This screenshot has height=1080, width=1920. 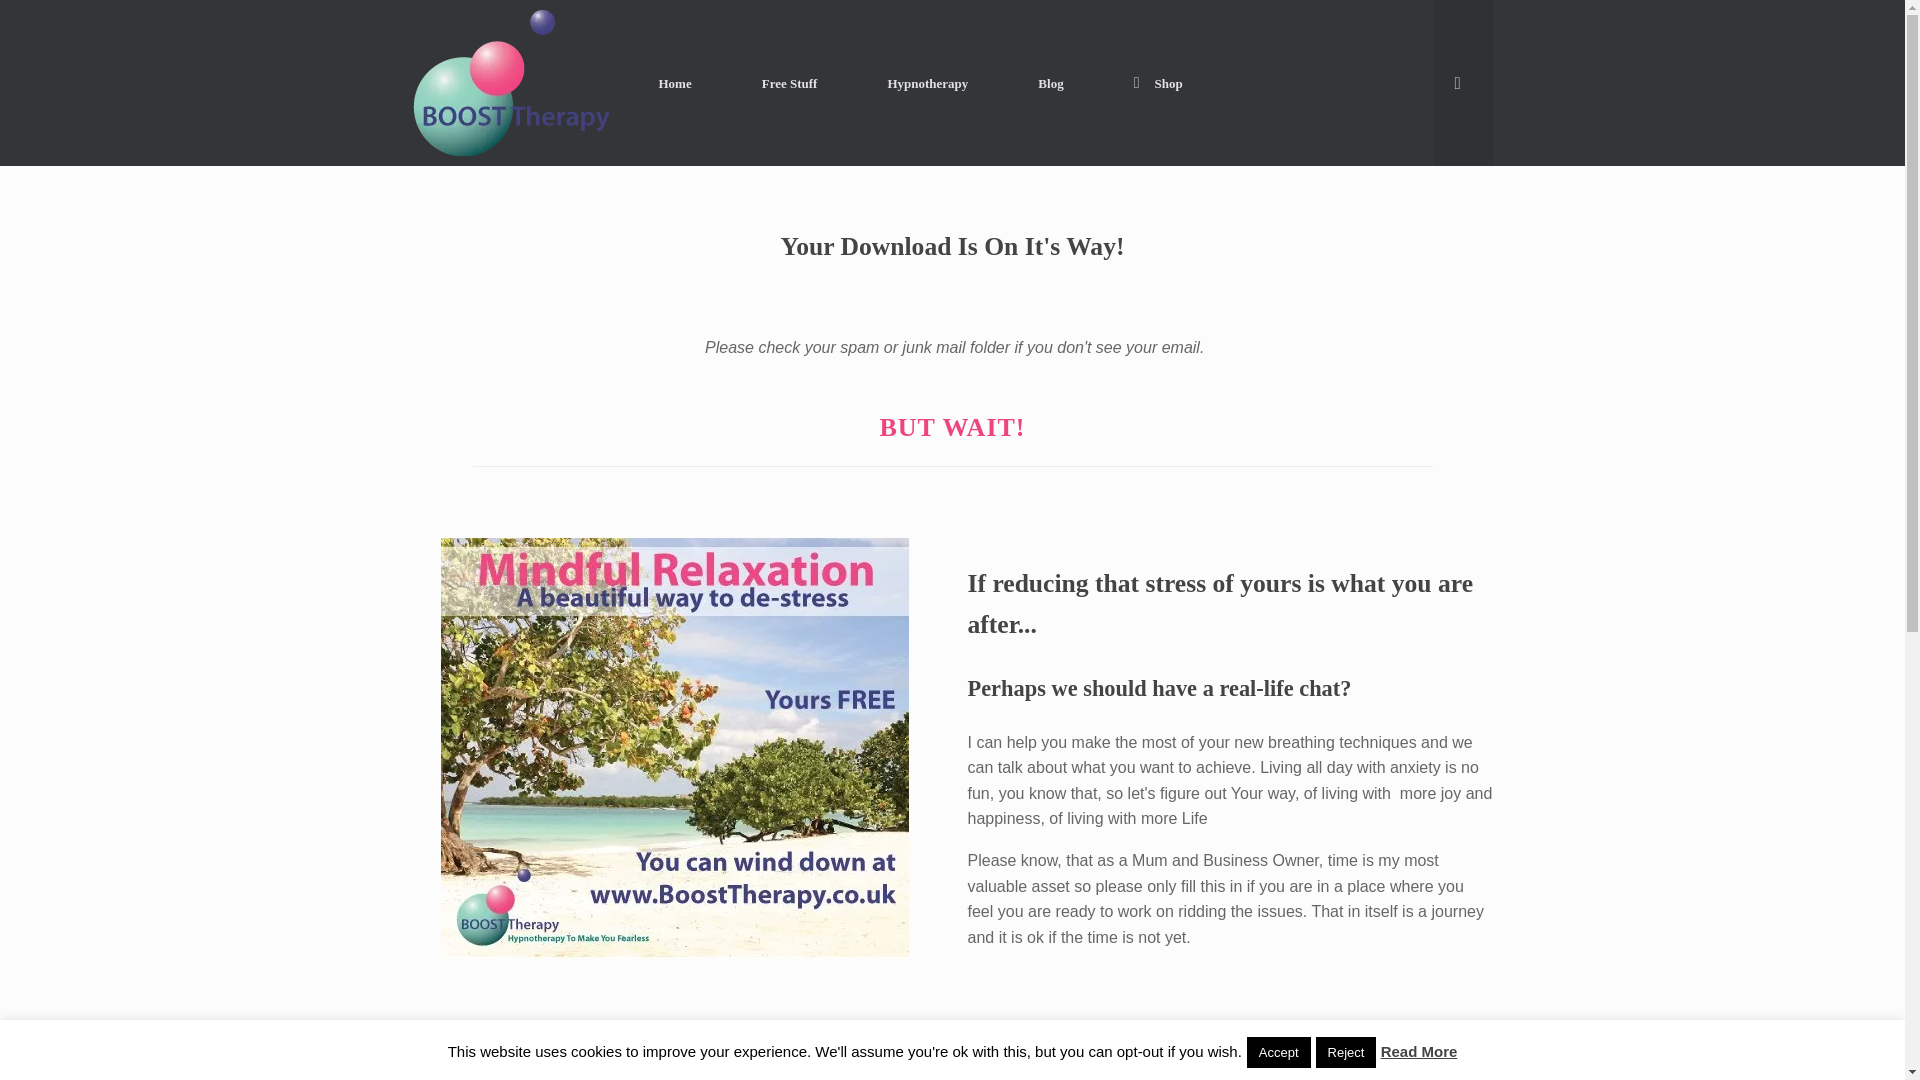 What do you see at coordinates (1158, 82) in the screenshot?
I see `Shop` at bounding box center [1158, 82].